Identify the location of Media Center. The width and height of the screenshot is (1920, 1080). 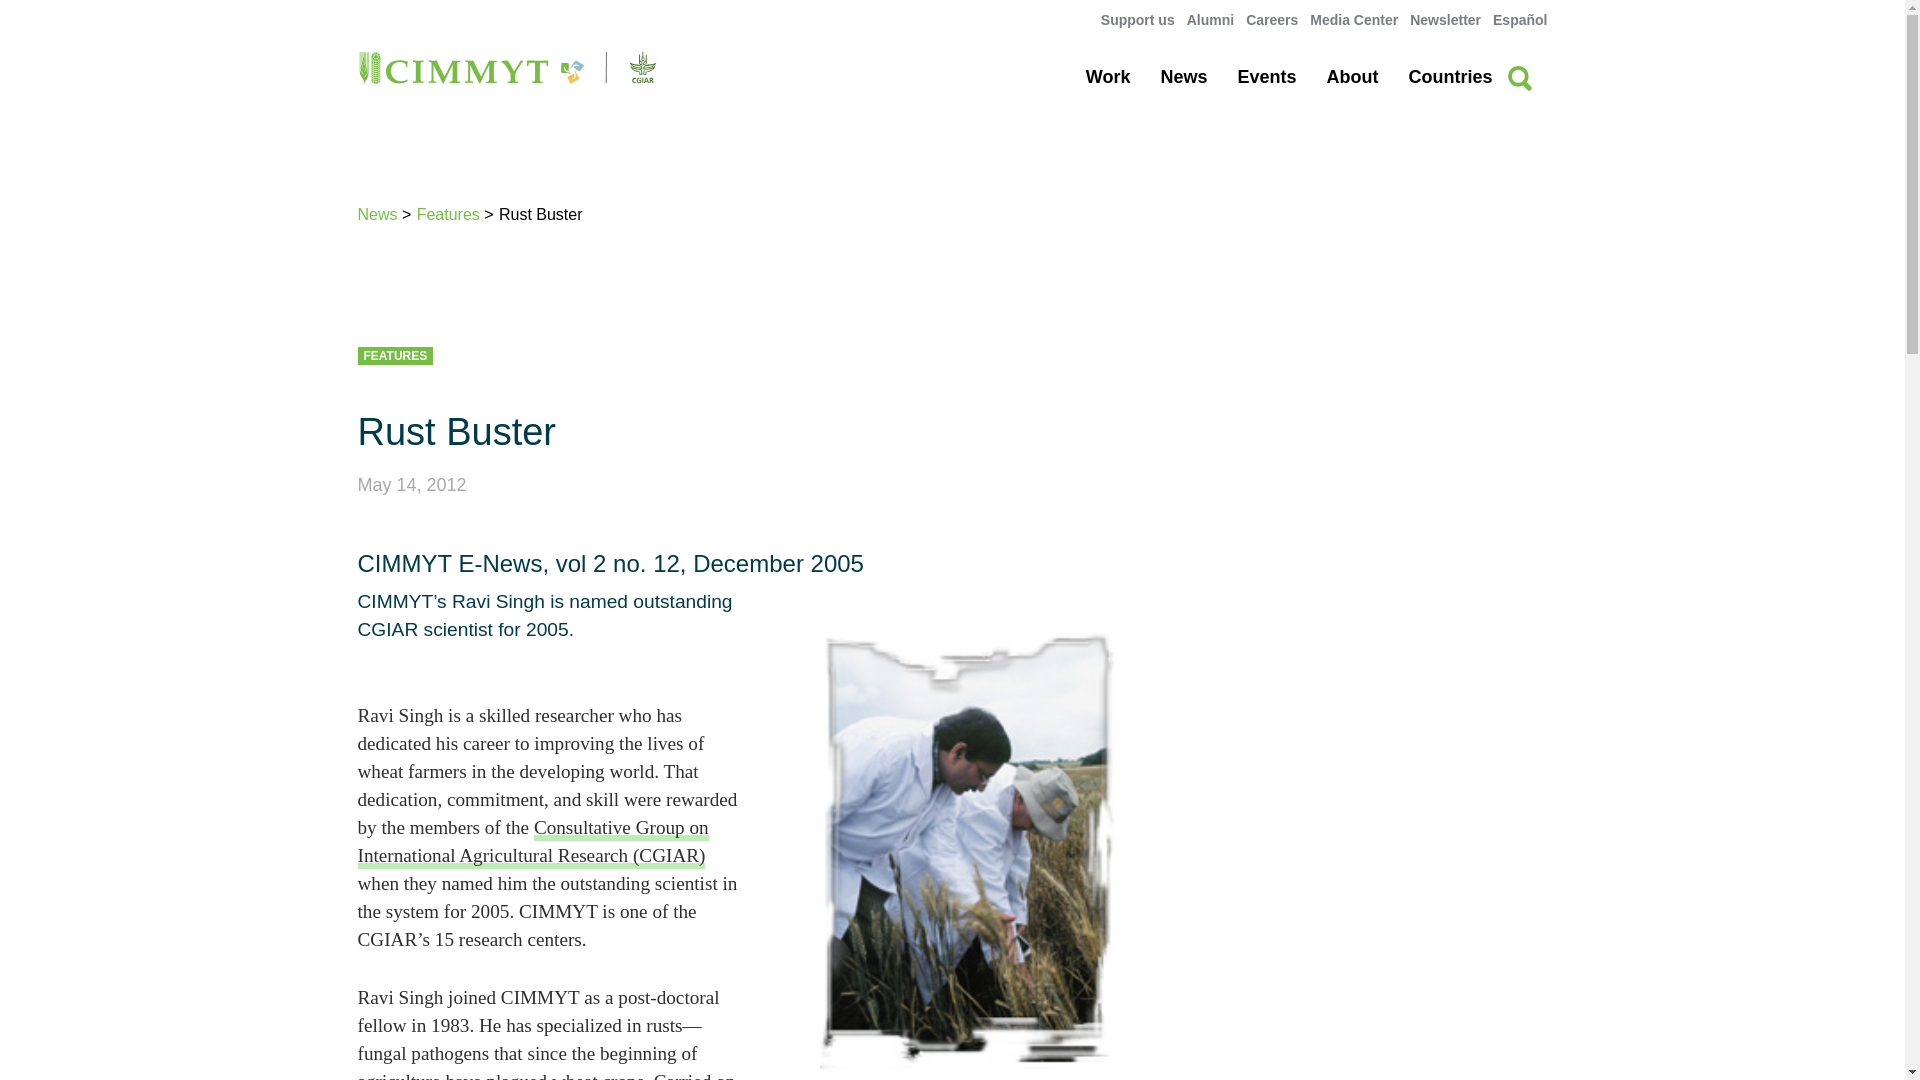
(1353, 20).